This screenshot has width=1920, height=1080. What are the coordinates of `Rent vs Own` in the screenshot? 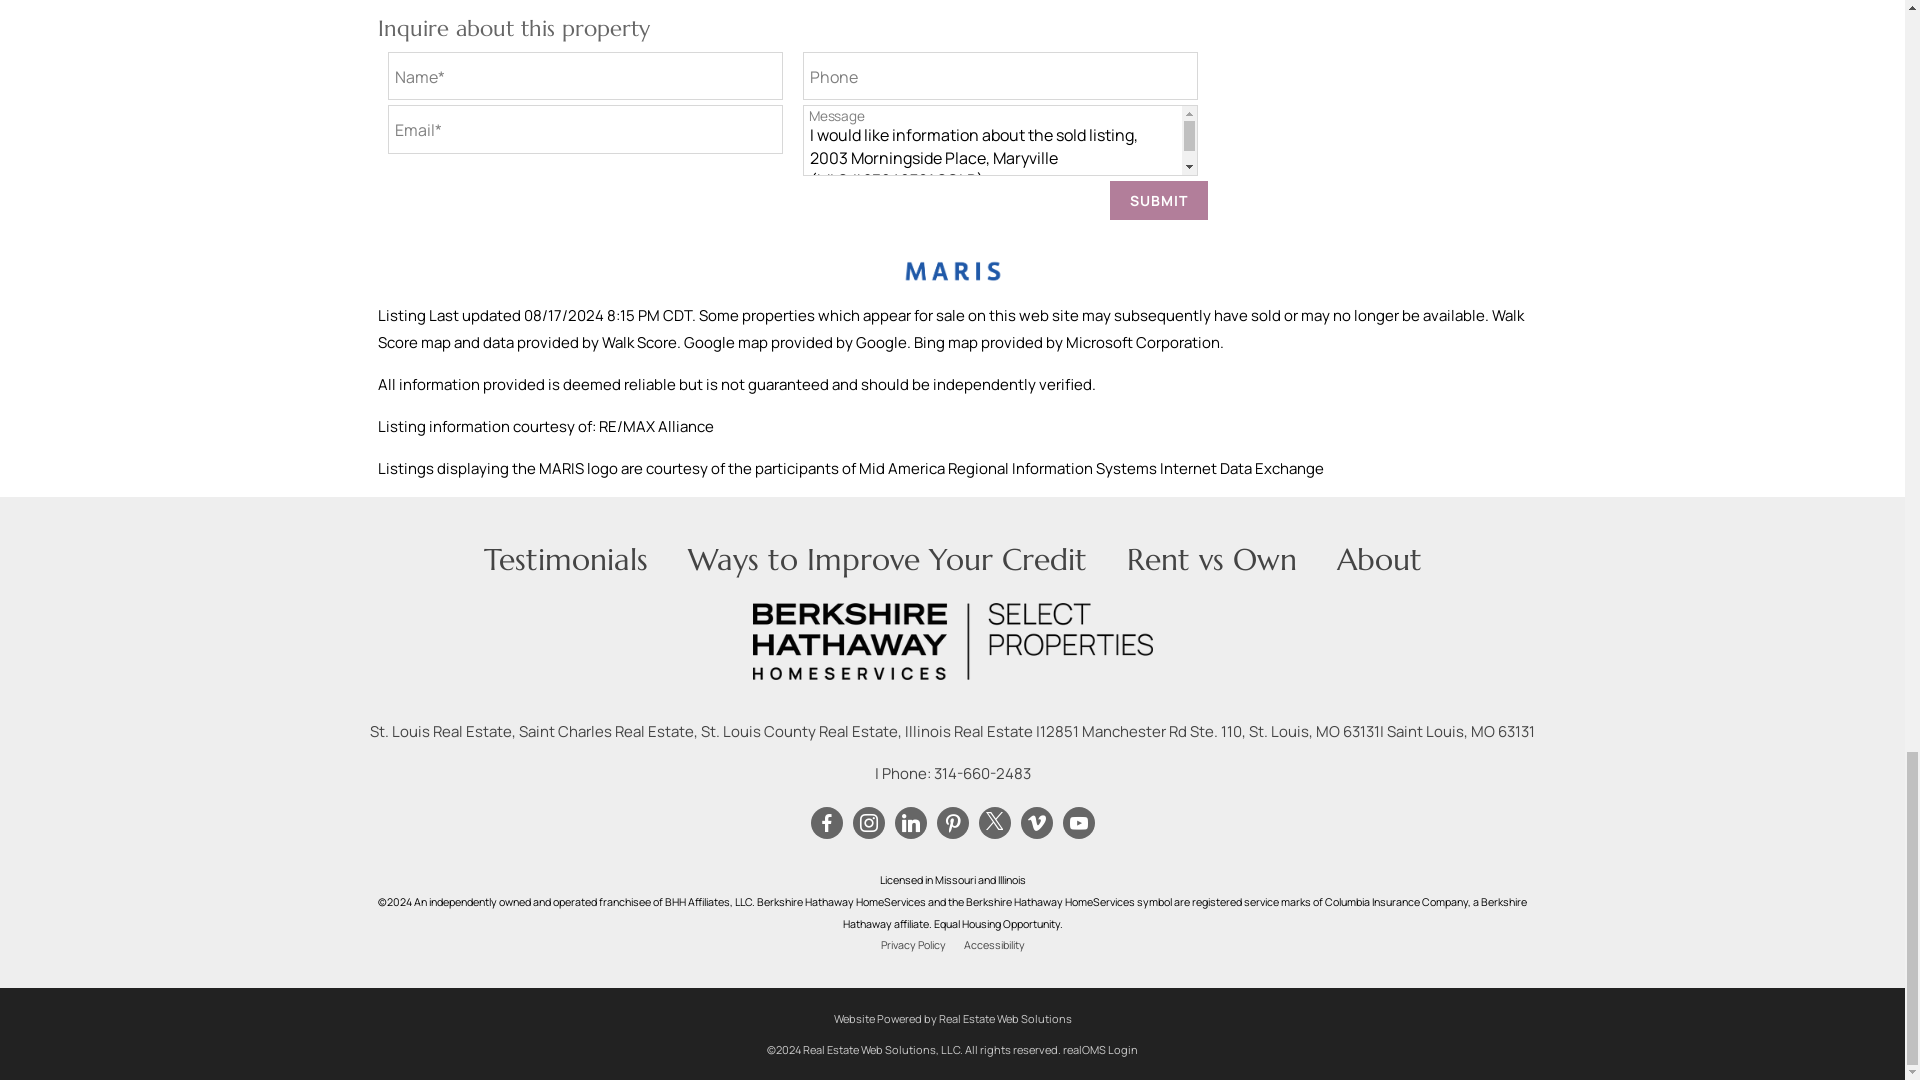 It's located at (1210, 559).